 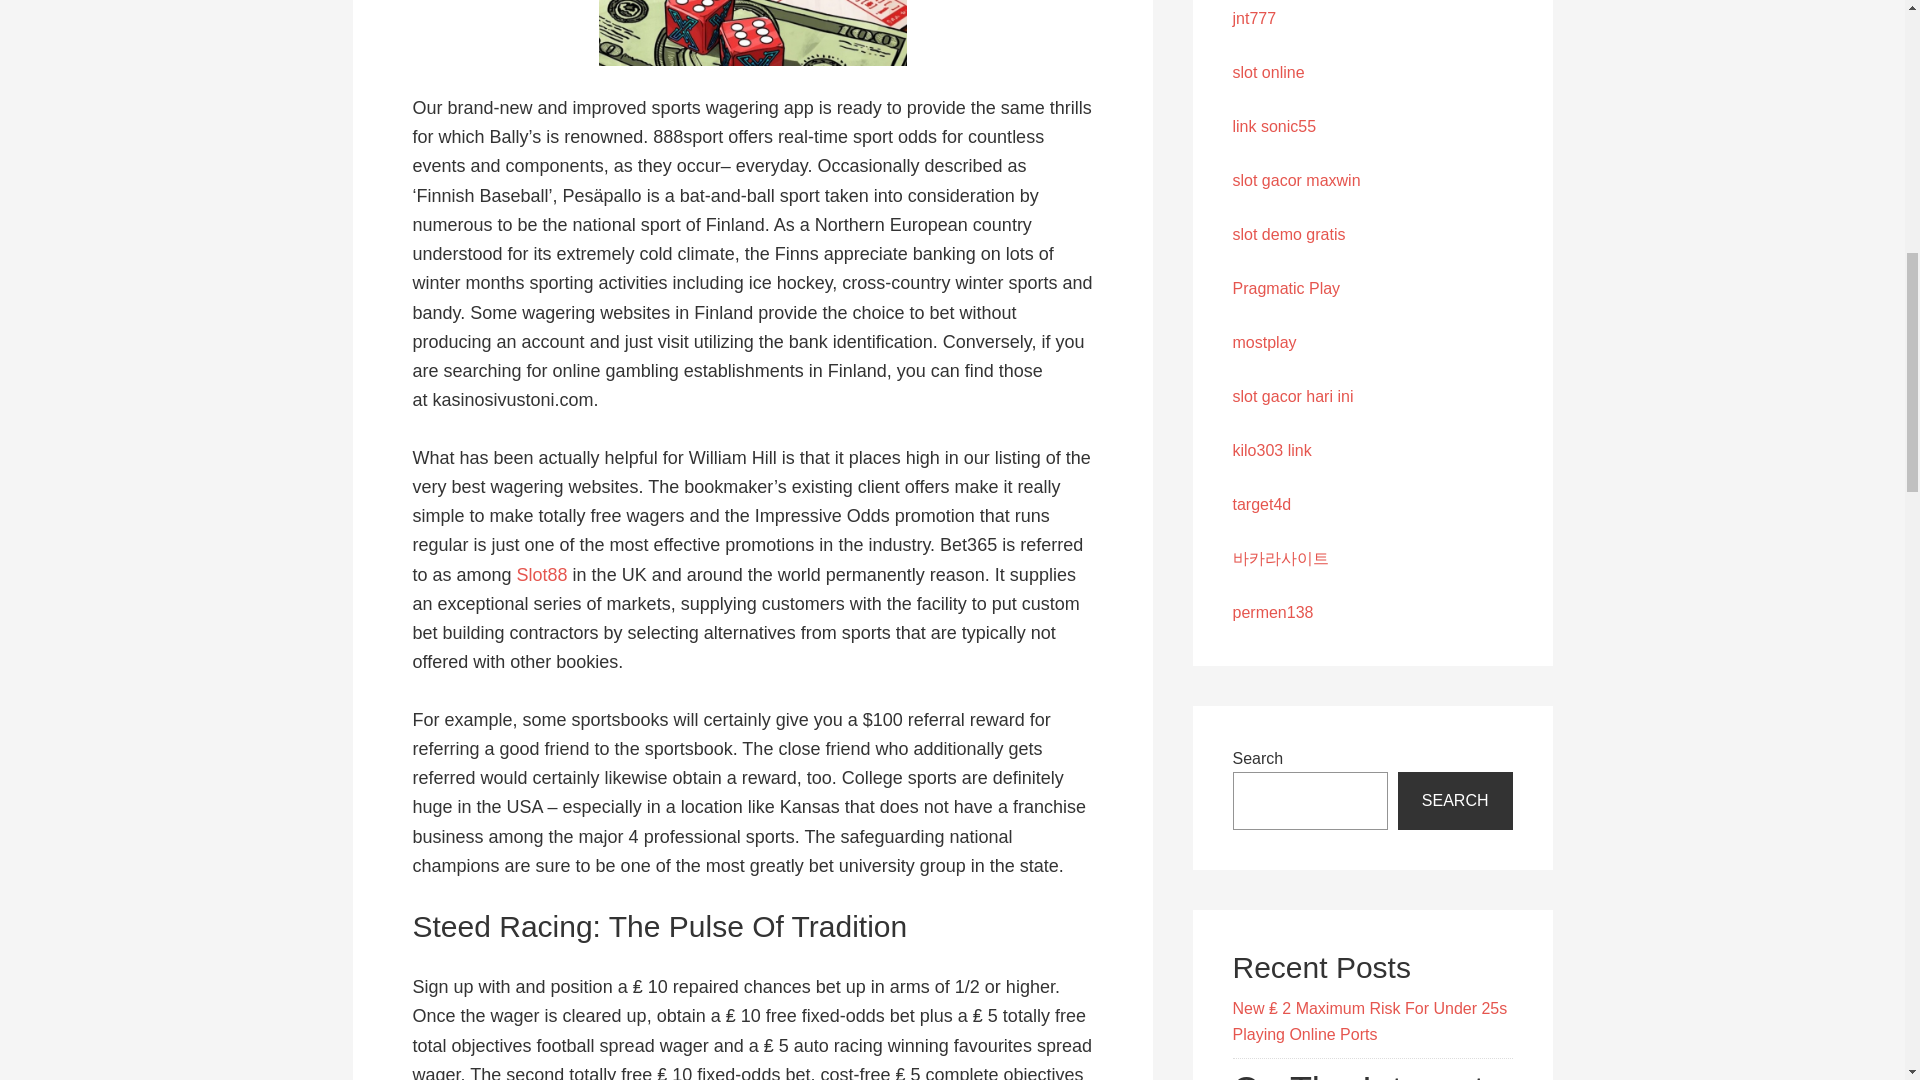 What do you see at coordinates (1254, 18) in the screenshot?
I see `jnt777` at bounding box center [1254, 18].